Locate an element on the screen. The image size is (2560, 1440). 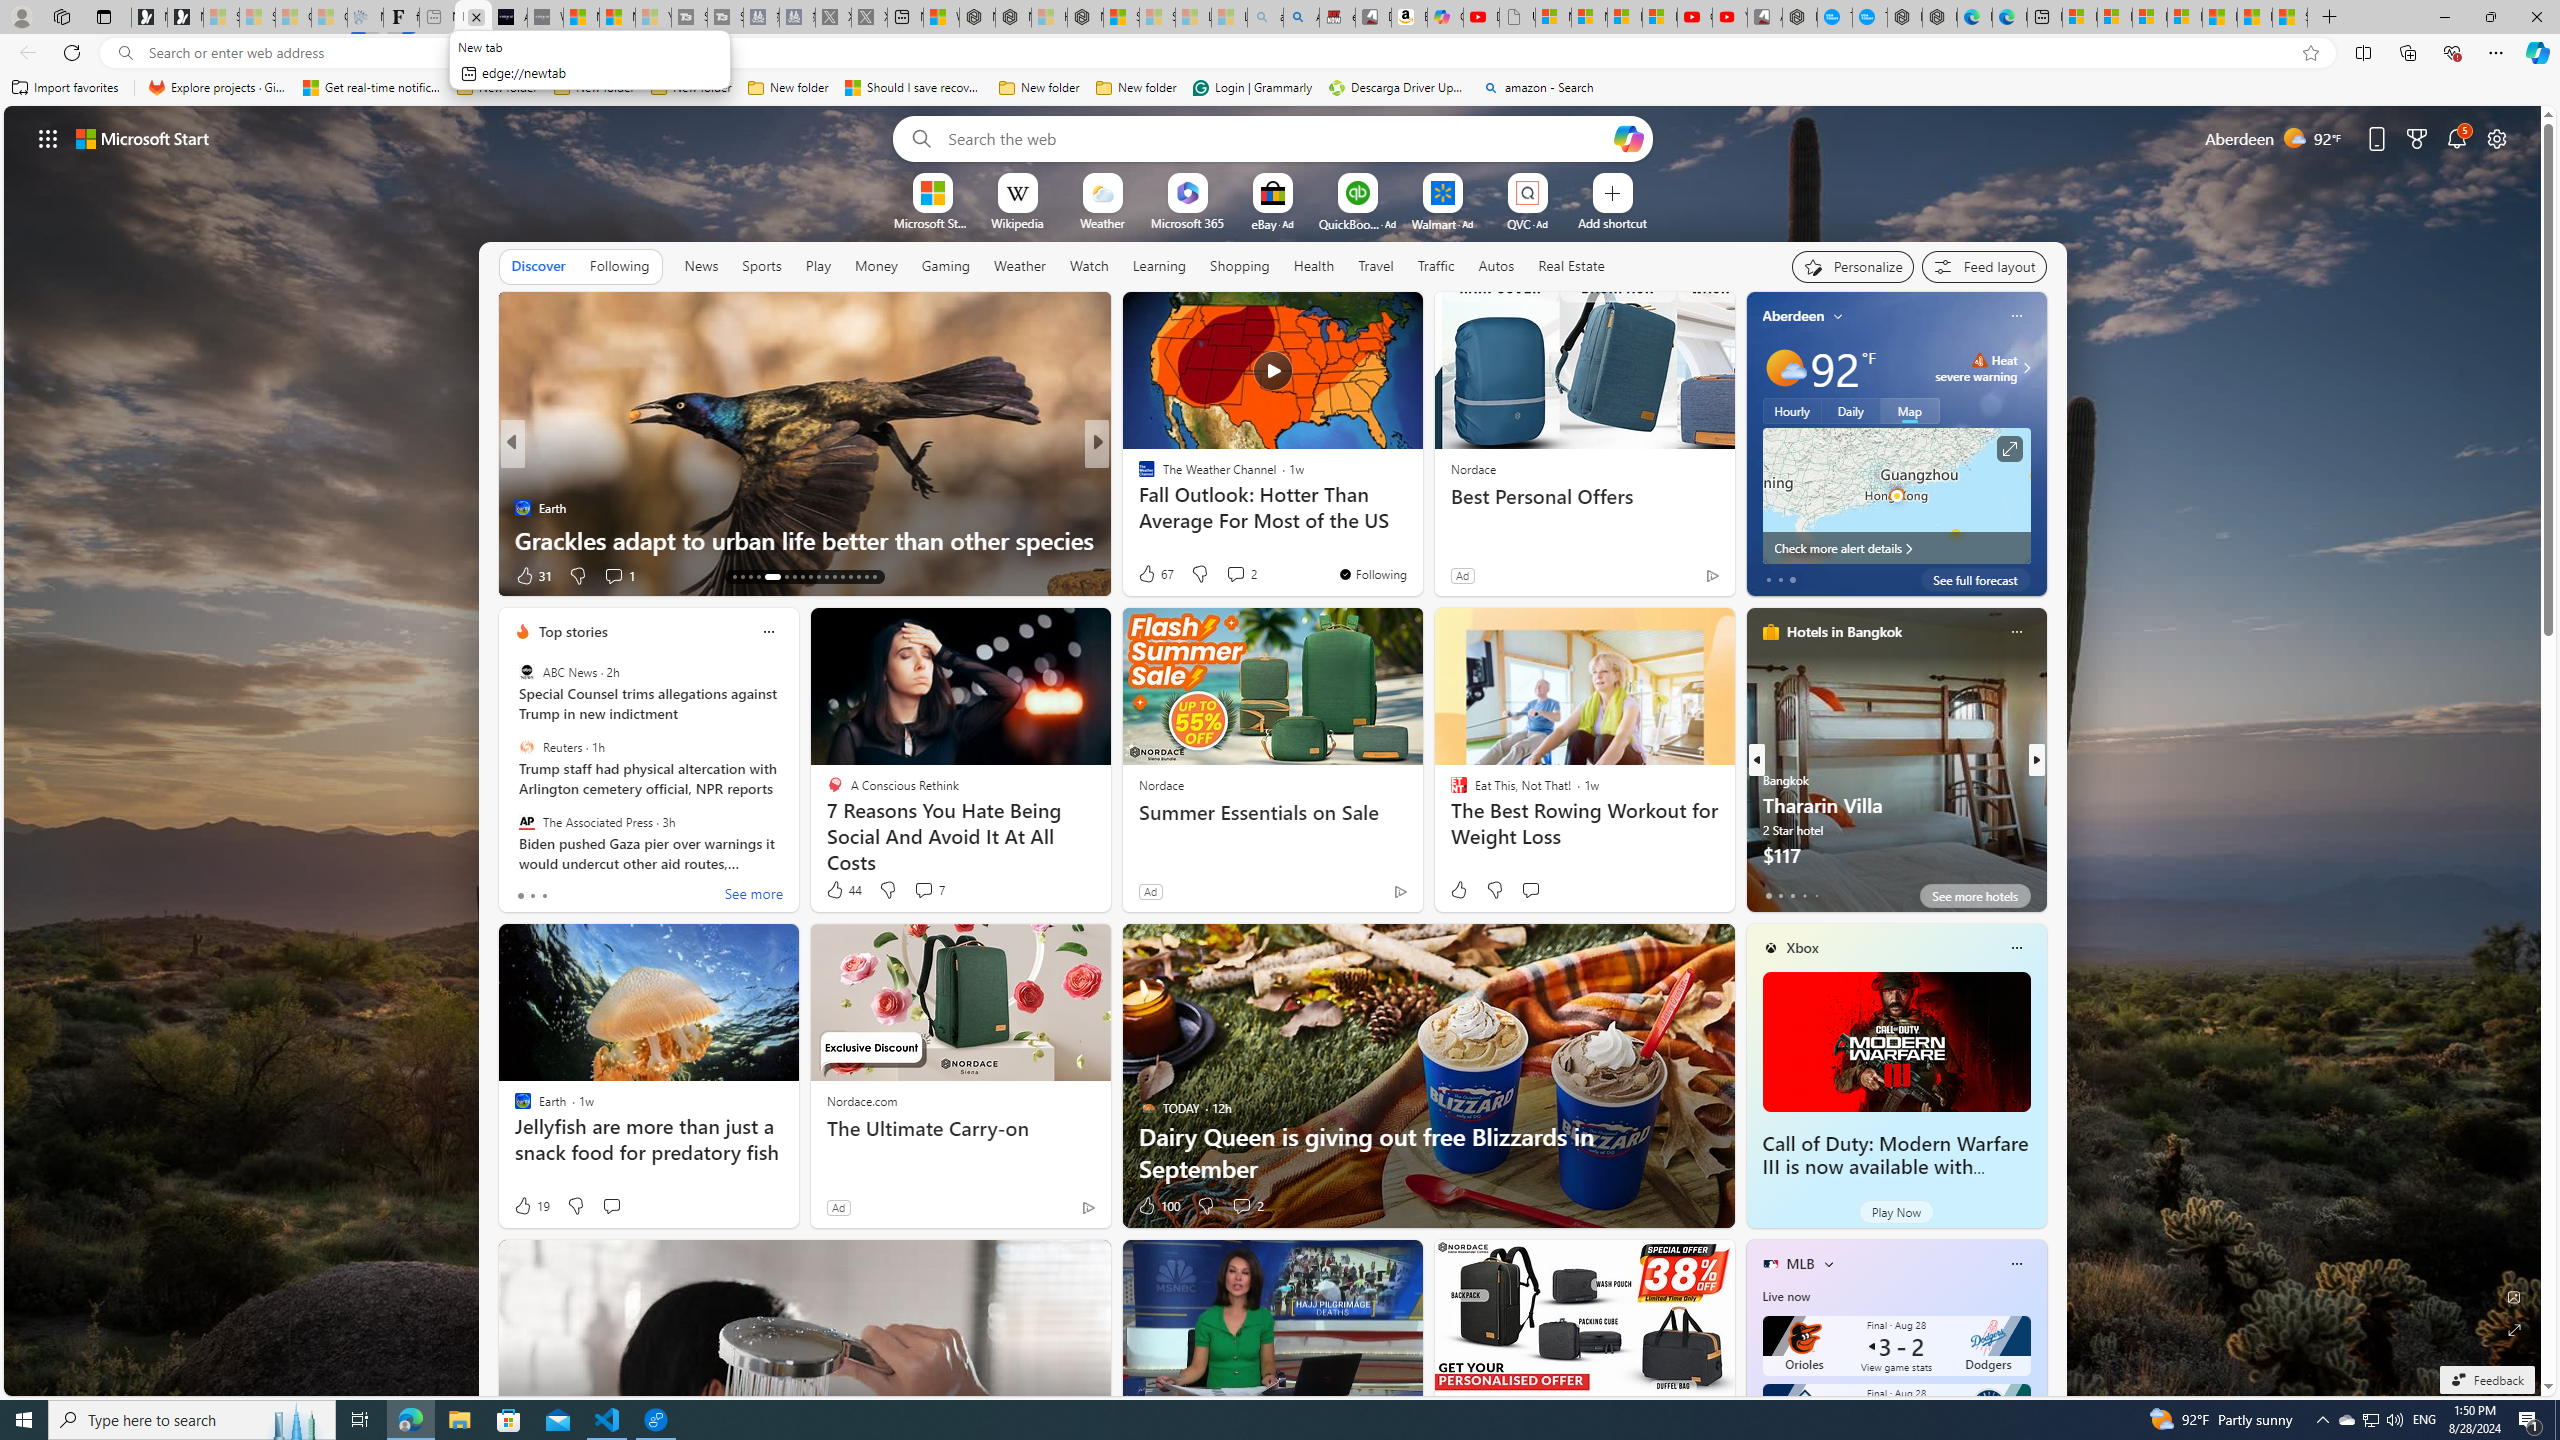
Microsoft 365 is located at coordinates (1188, 222).